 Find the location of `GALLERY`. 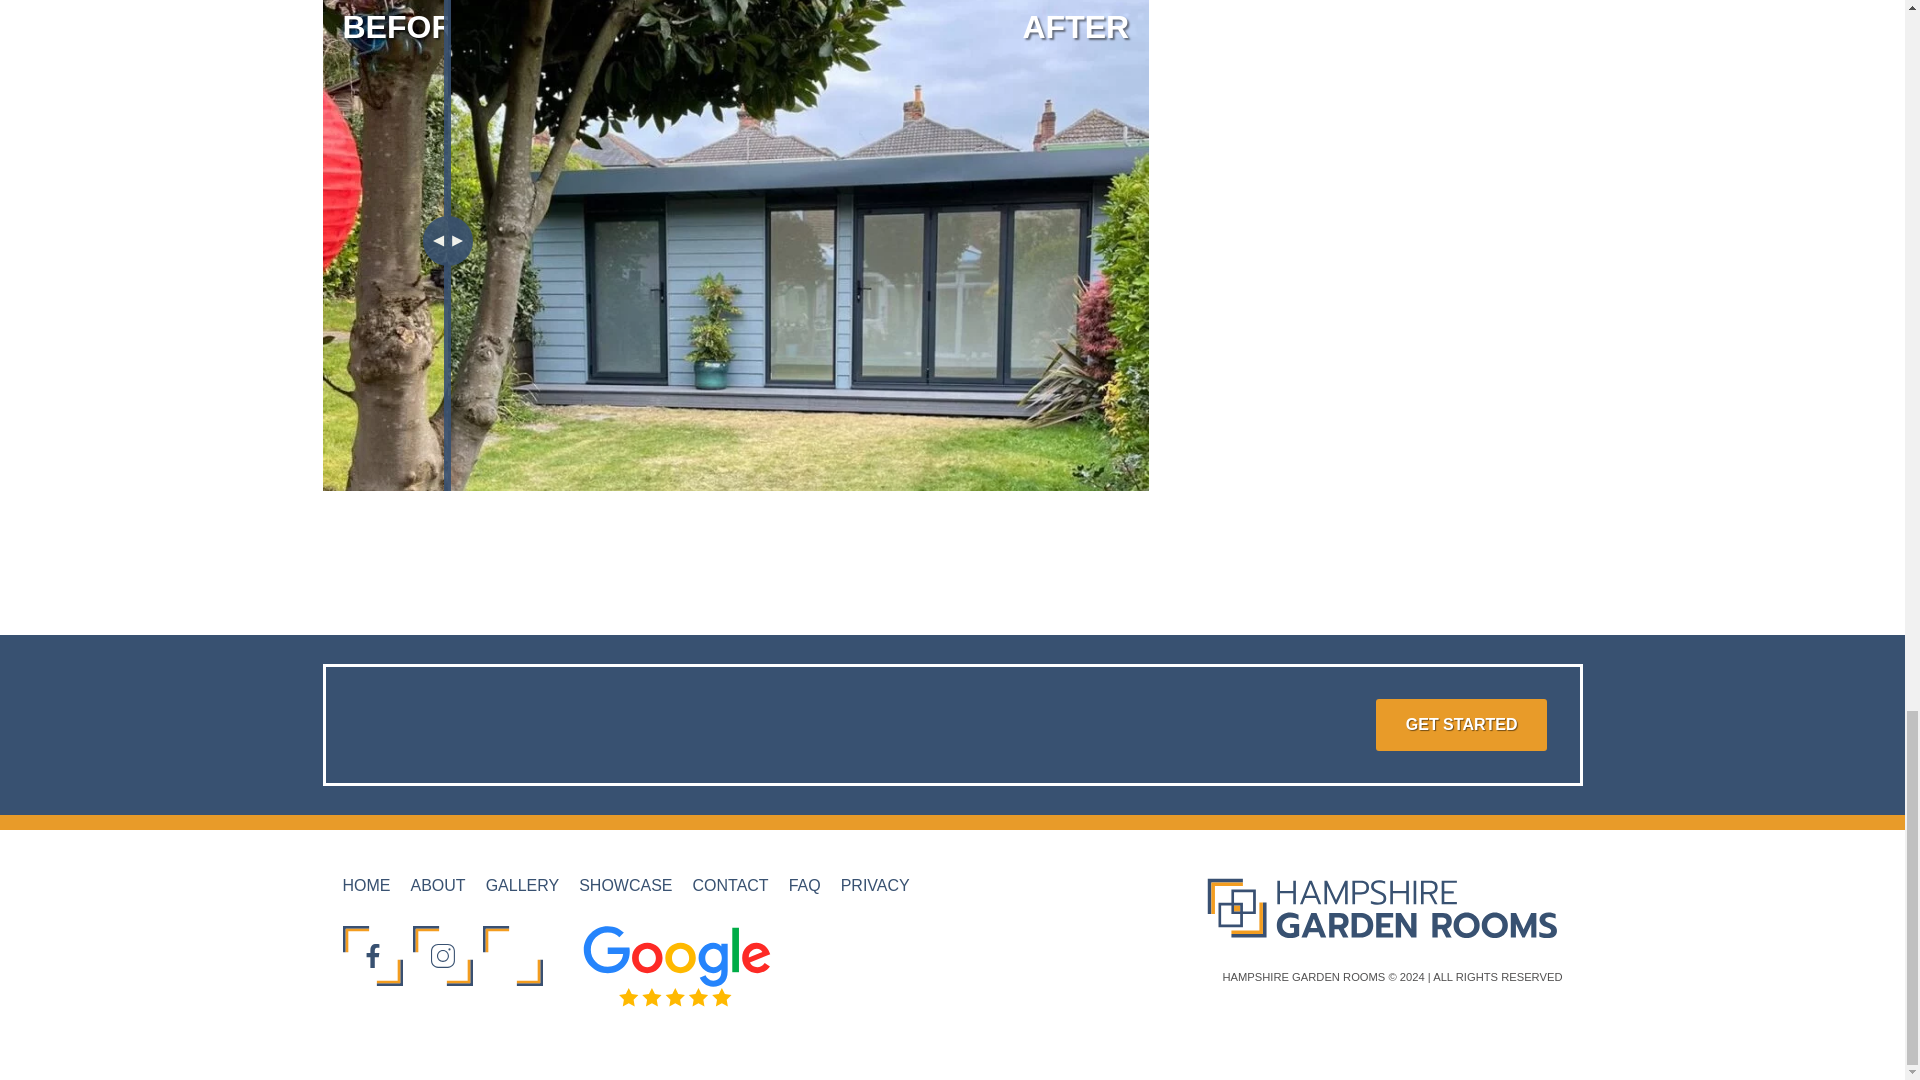

GALLERY is located at coordinates (522, 885).